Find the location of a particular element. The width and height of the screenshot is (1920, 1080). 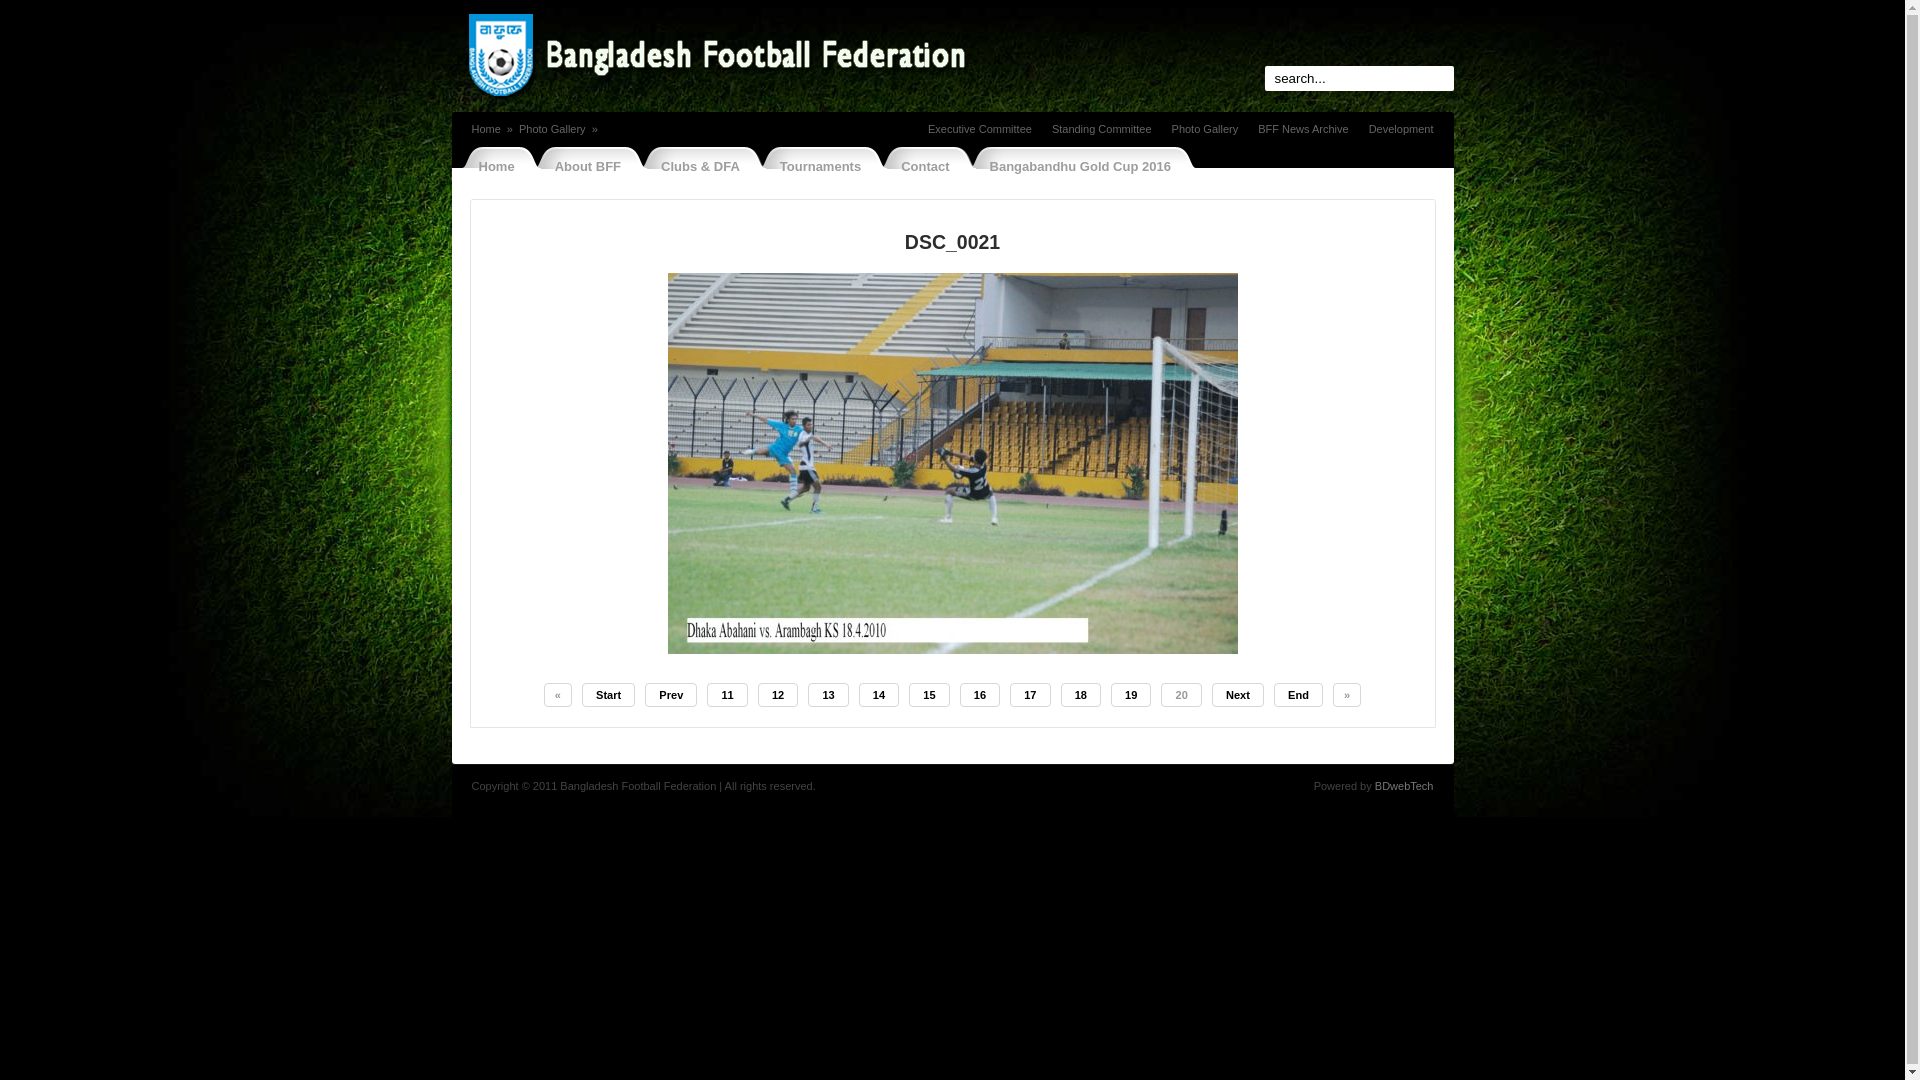

19 is located at coordinates (1131, 695).